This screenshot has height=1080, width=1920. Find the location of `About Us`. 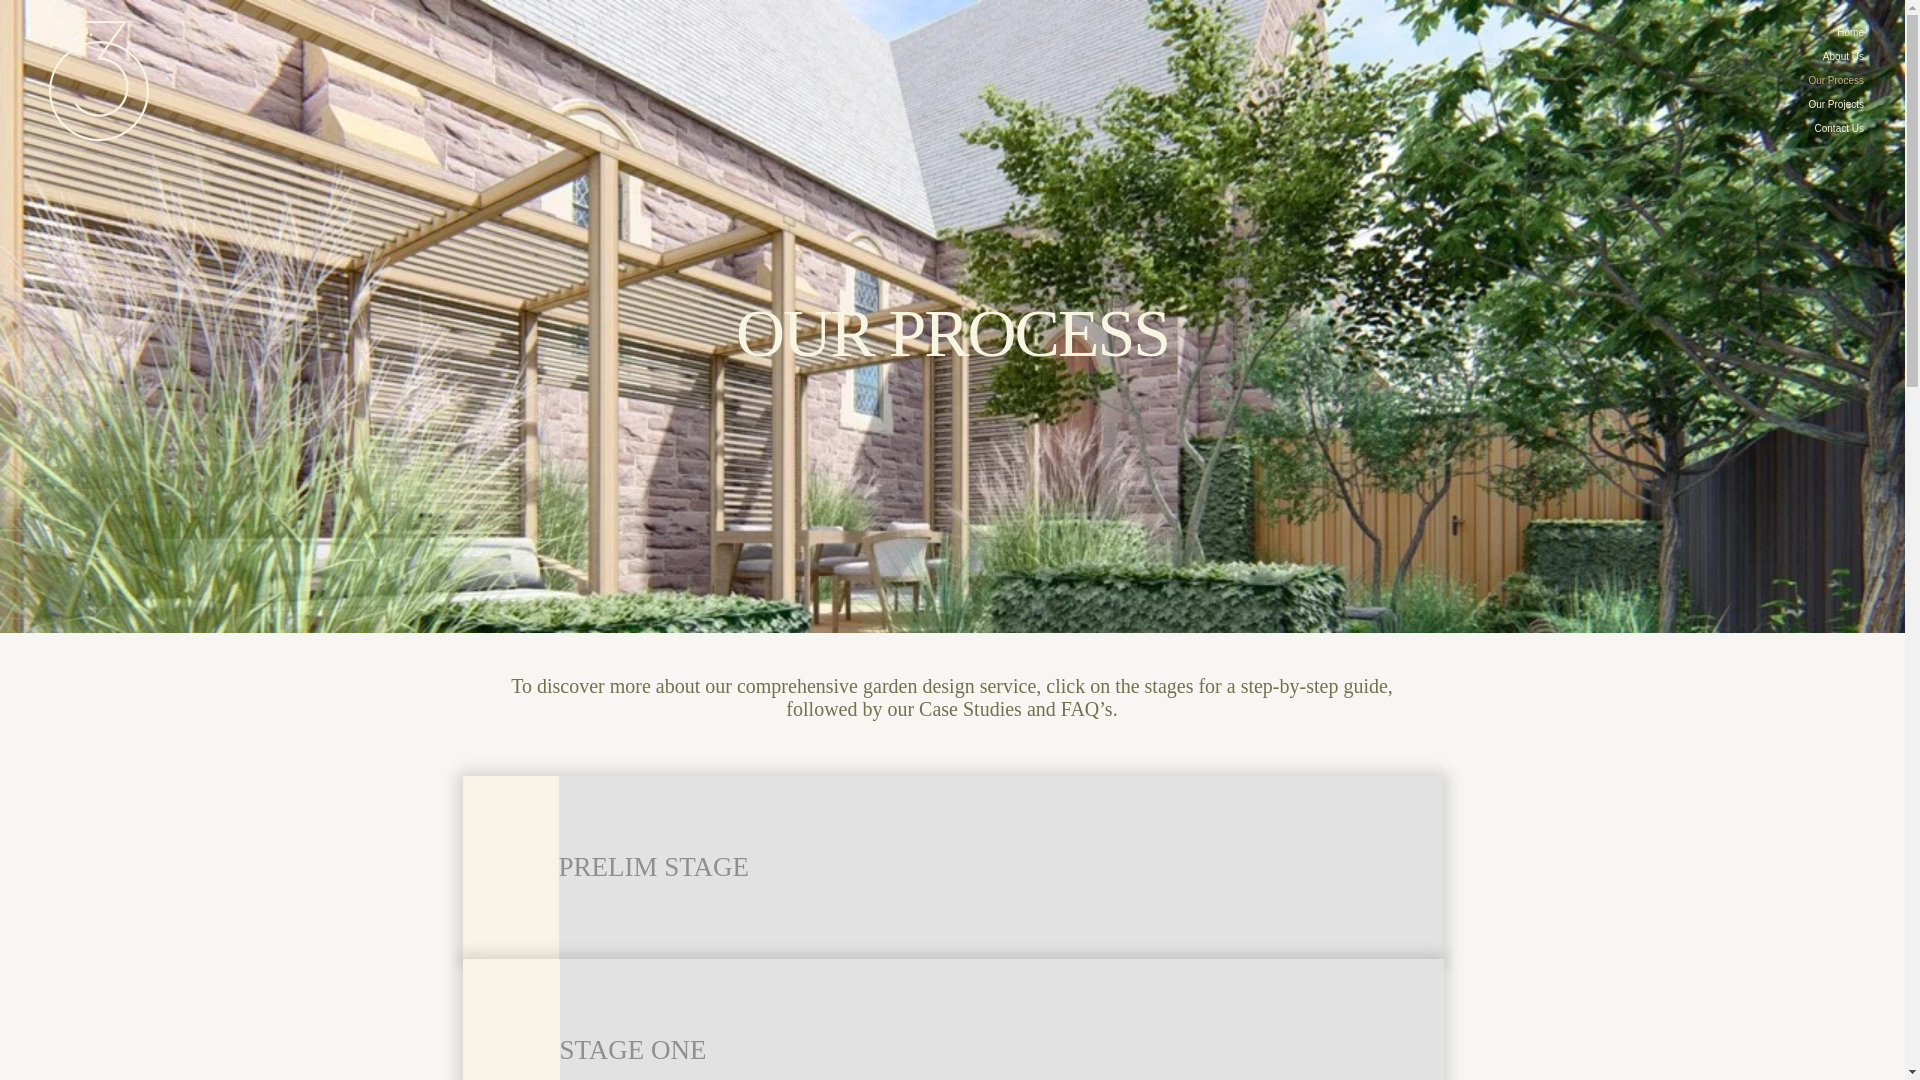

About Us is located at coordinates (1828, 57).